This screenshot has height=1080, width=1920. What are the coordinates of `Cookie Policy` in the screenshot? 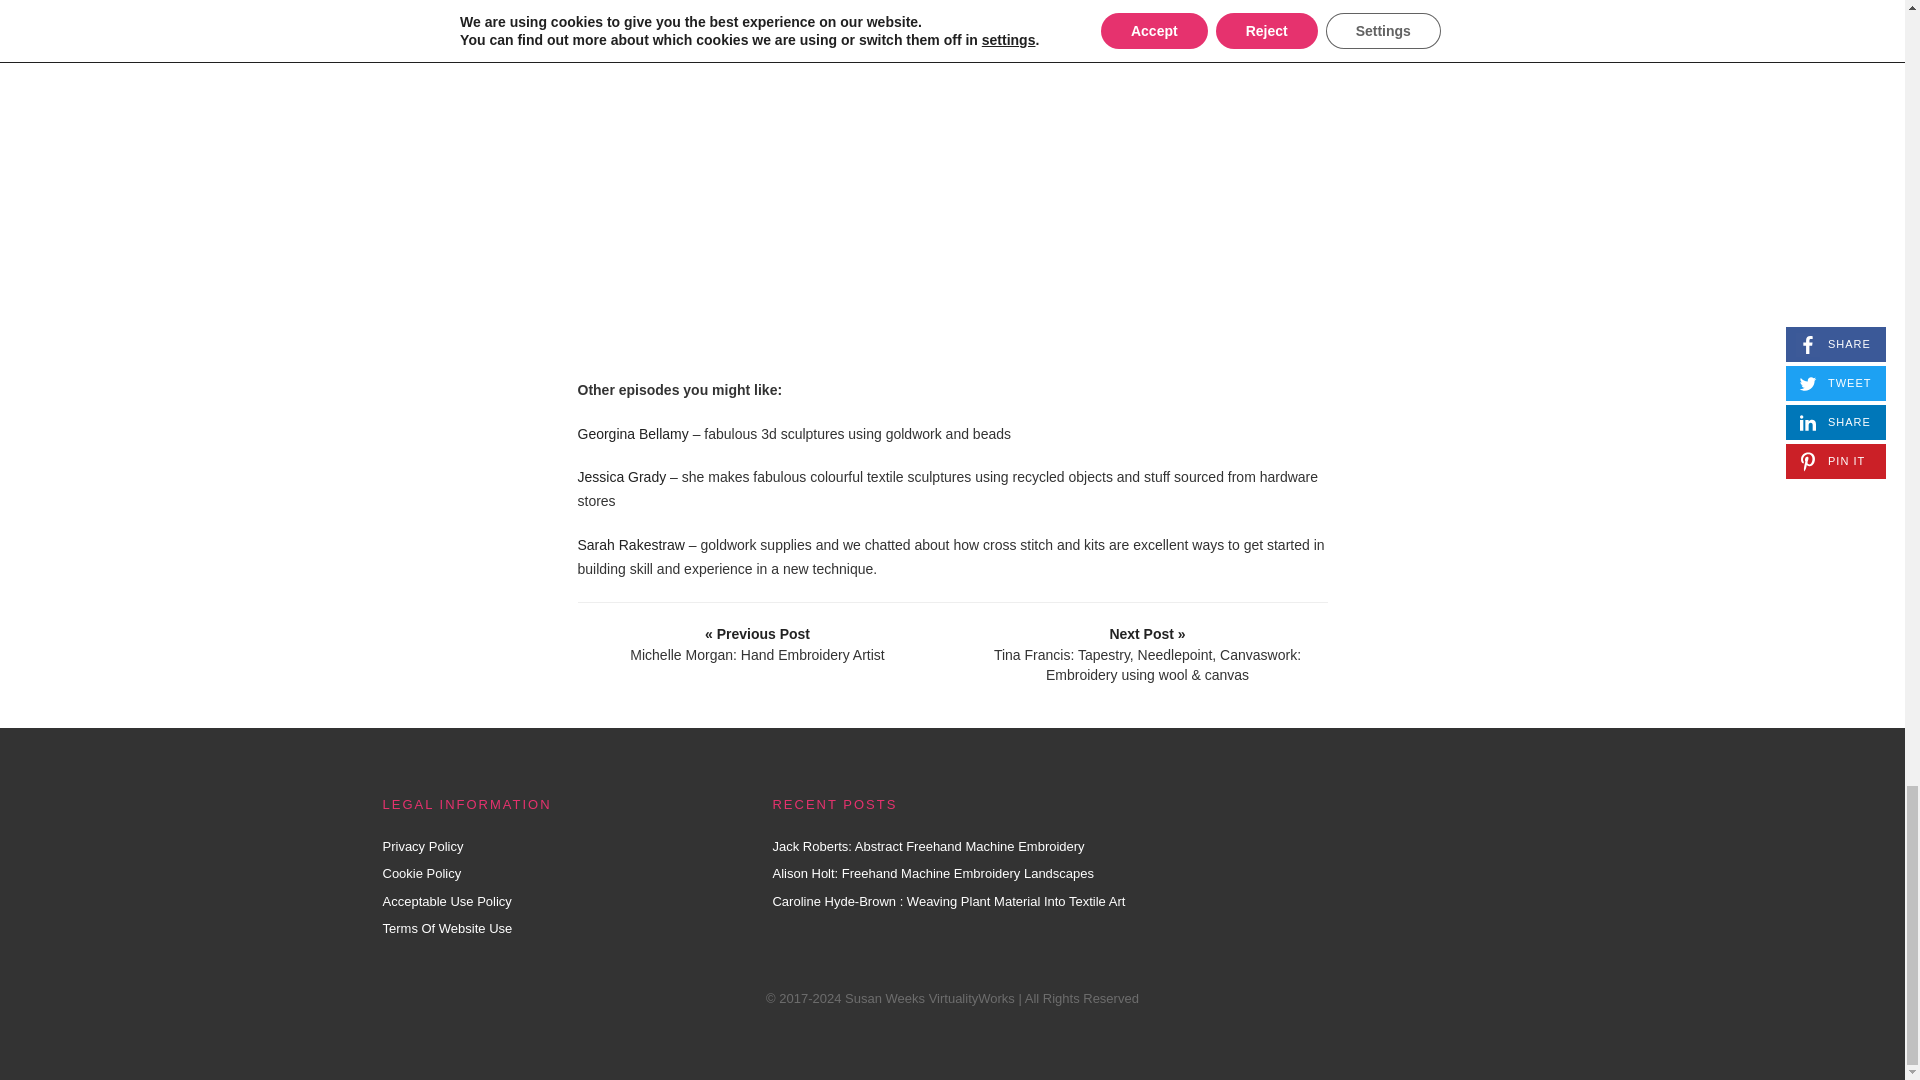 It's located at (421, 874).